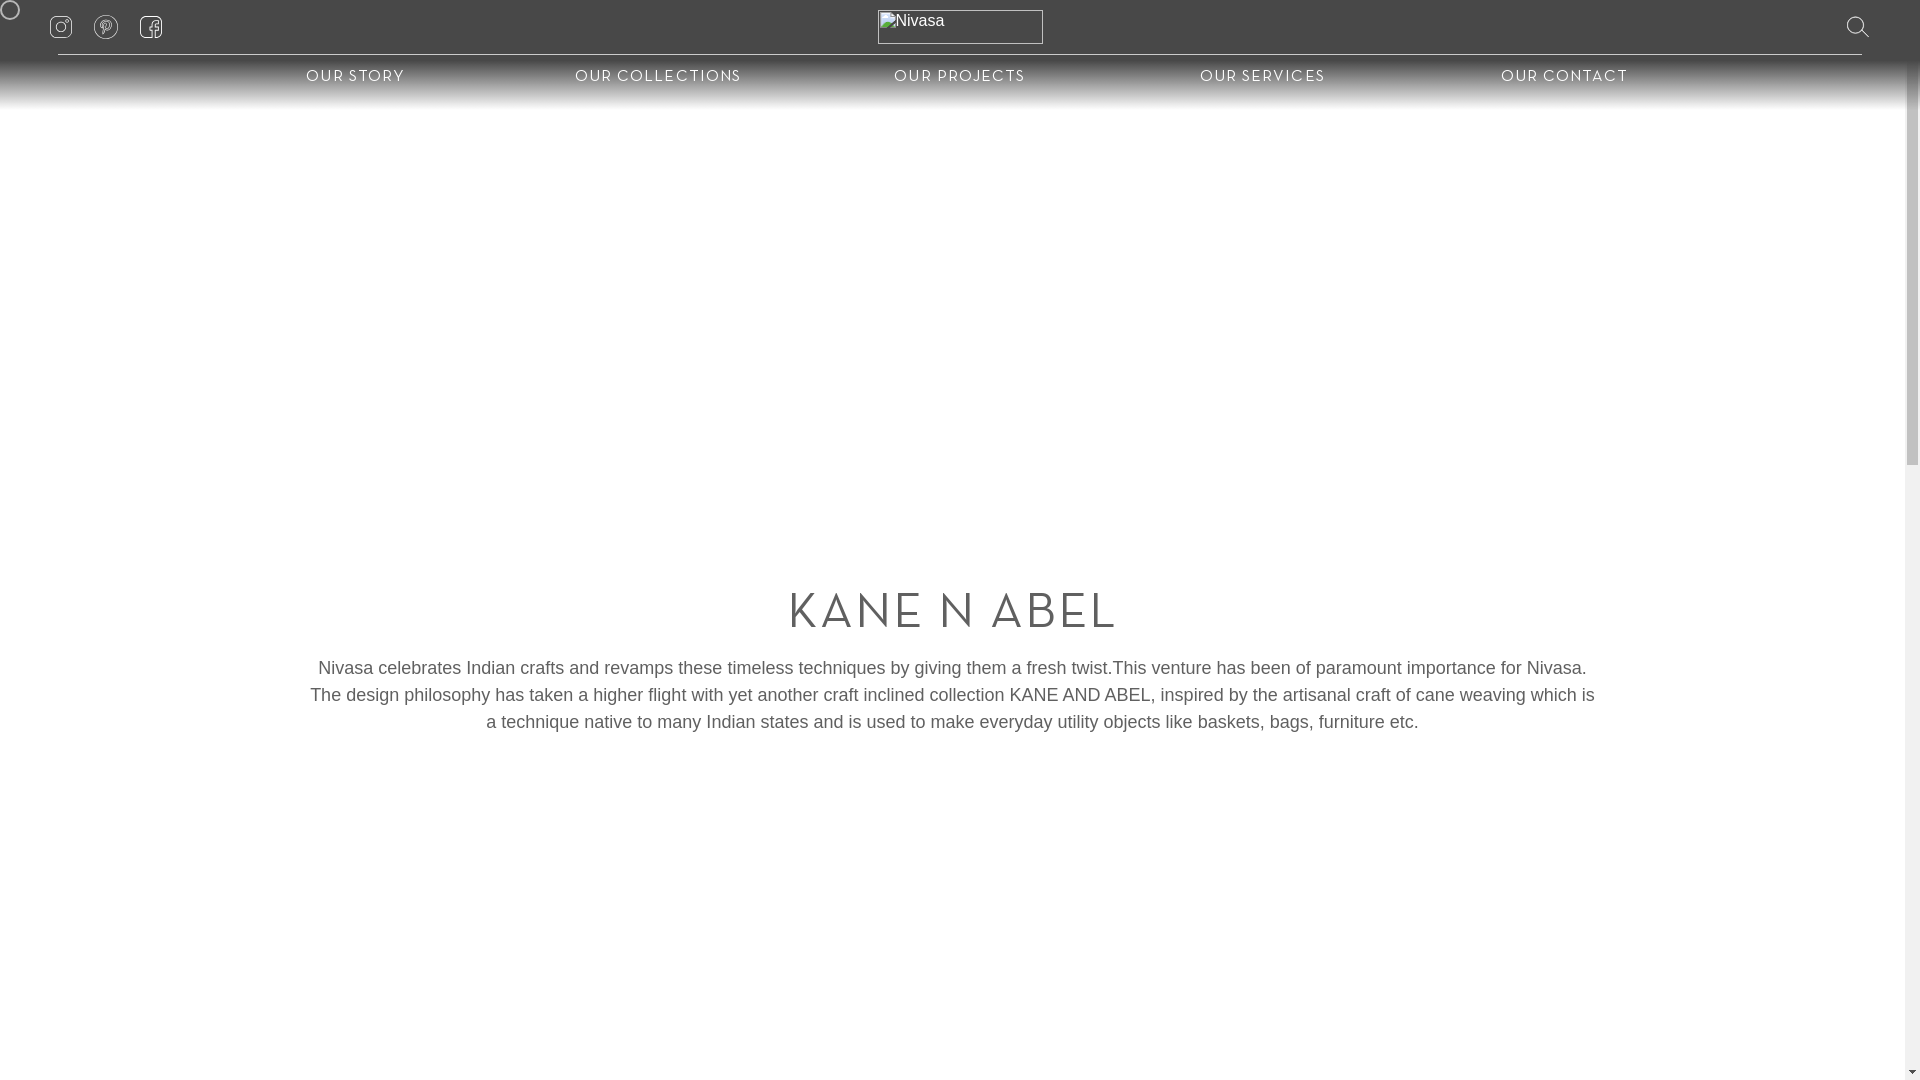  I want to click on Nivasa on Pinterest, so click(1345, 1026).